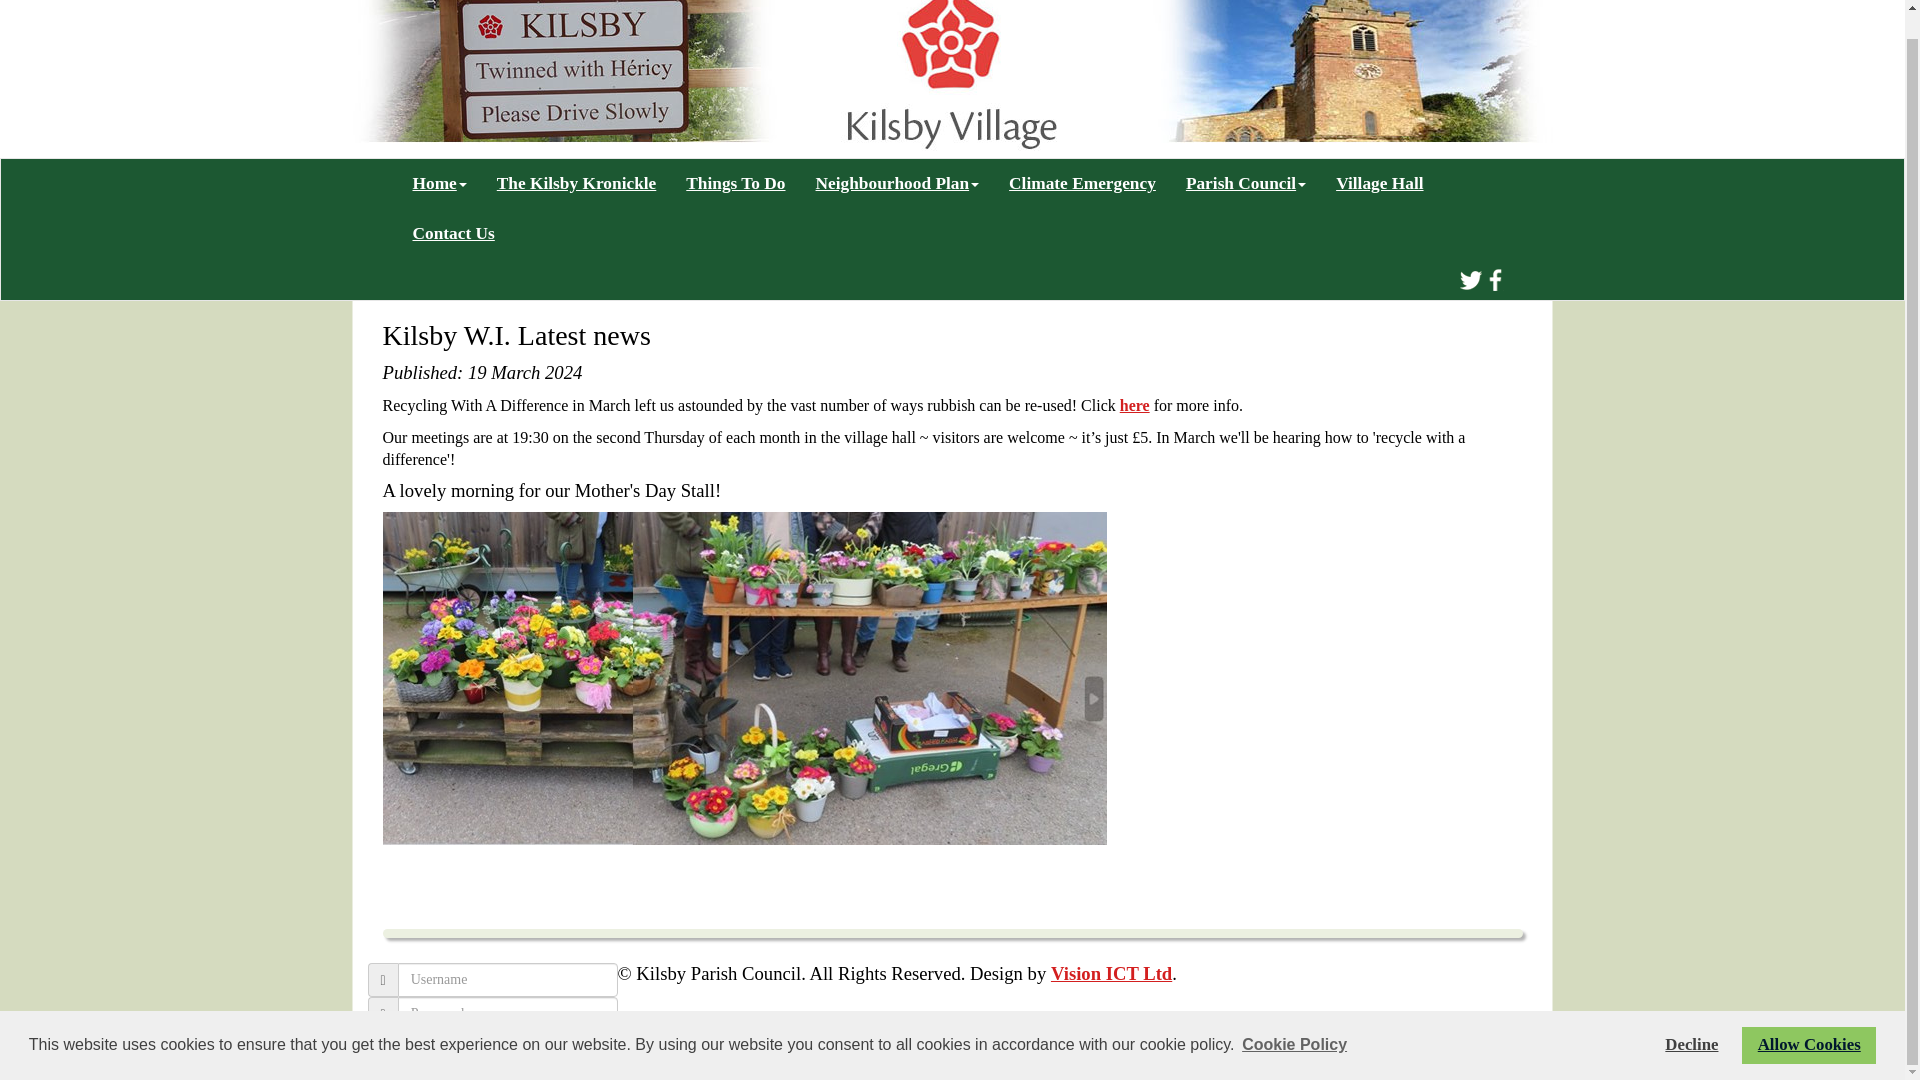  Describe the element at coordinates (508, 980) in the screenshot. I see `User Name` at that location.